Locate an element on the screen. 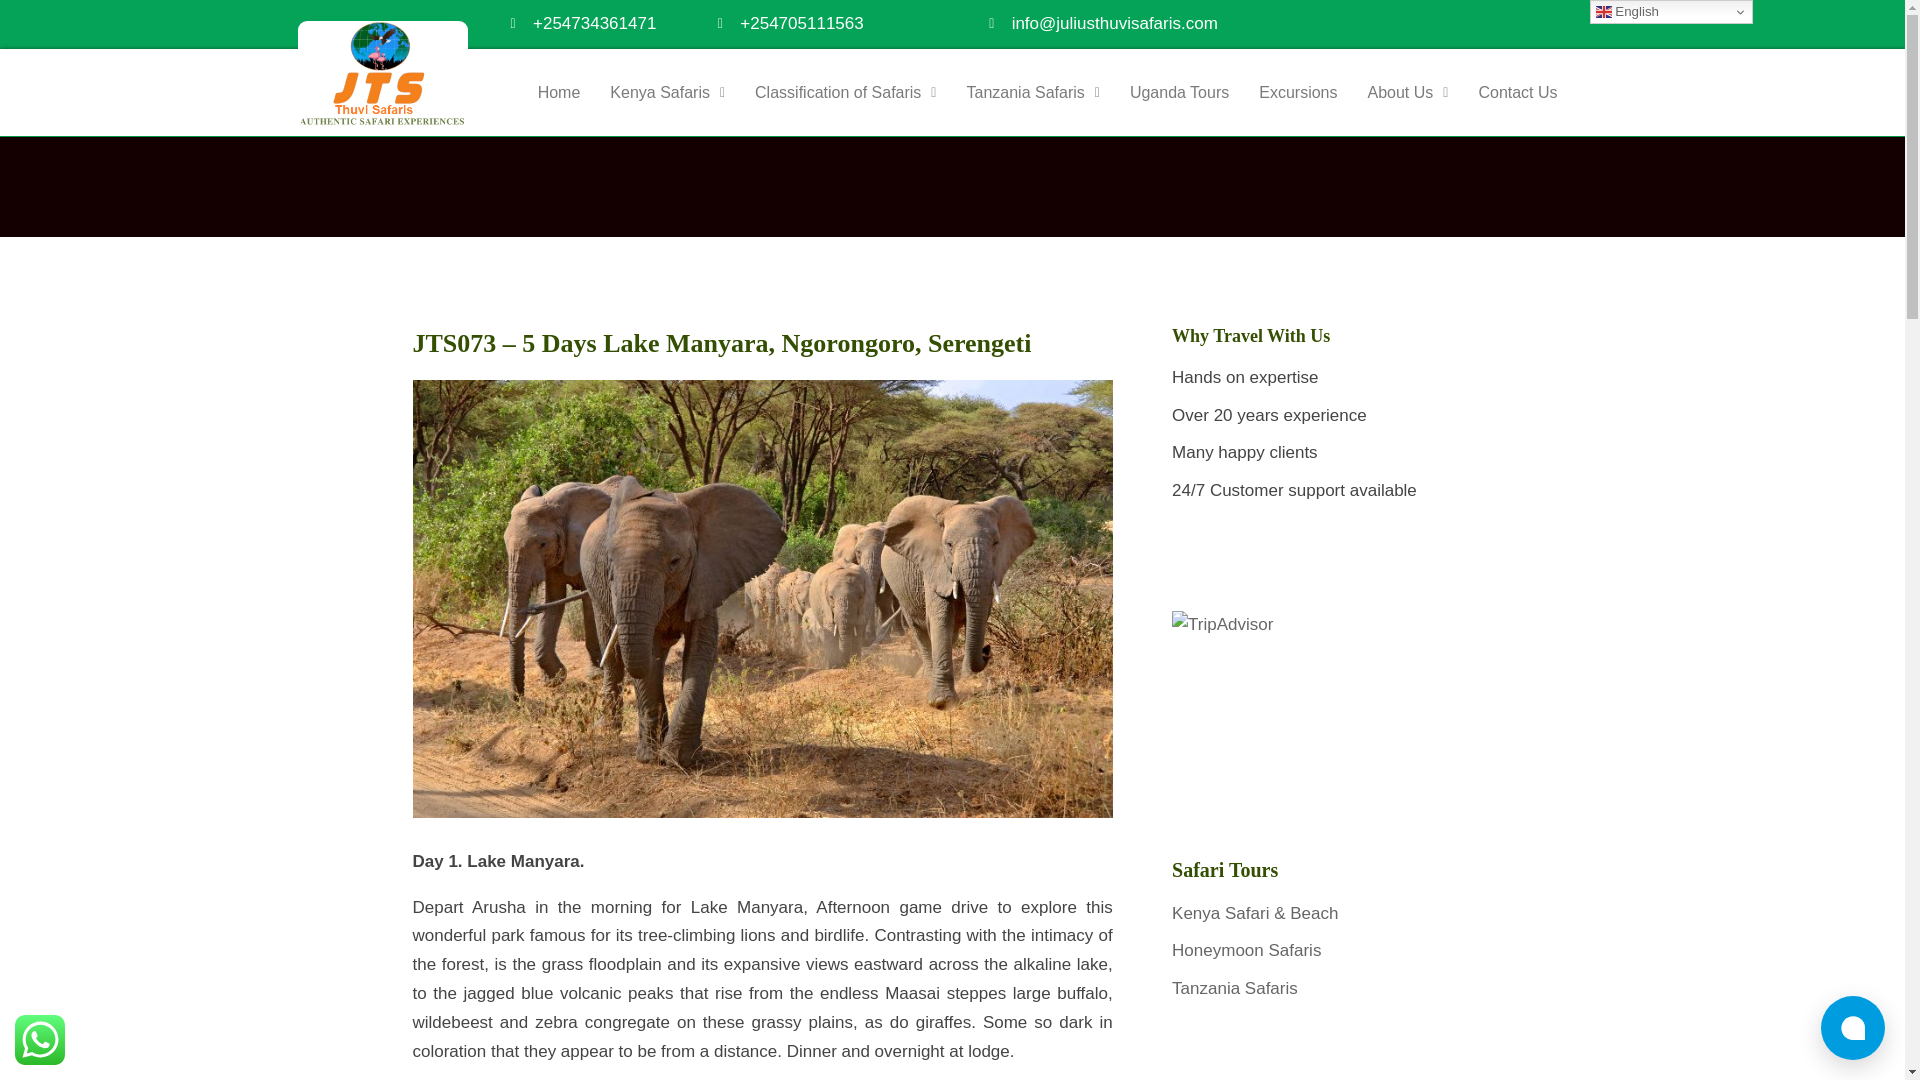 This screenshot has width=1920, height=1080. Tanzania Safaris is located at coordinates (1032, 92).